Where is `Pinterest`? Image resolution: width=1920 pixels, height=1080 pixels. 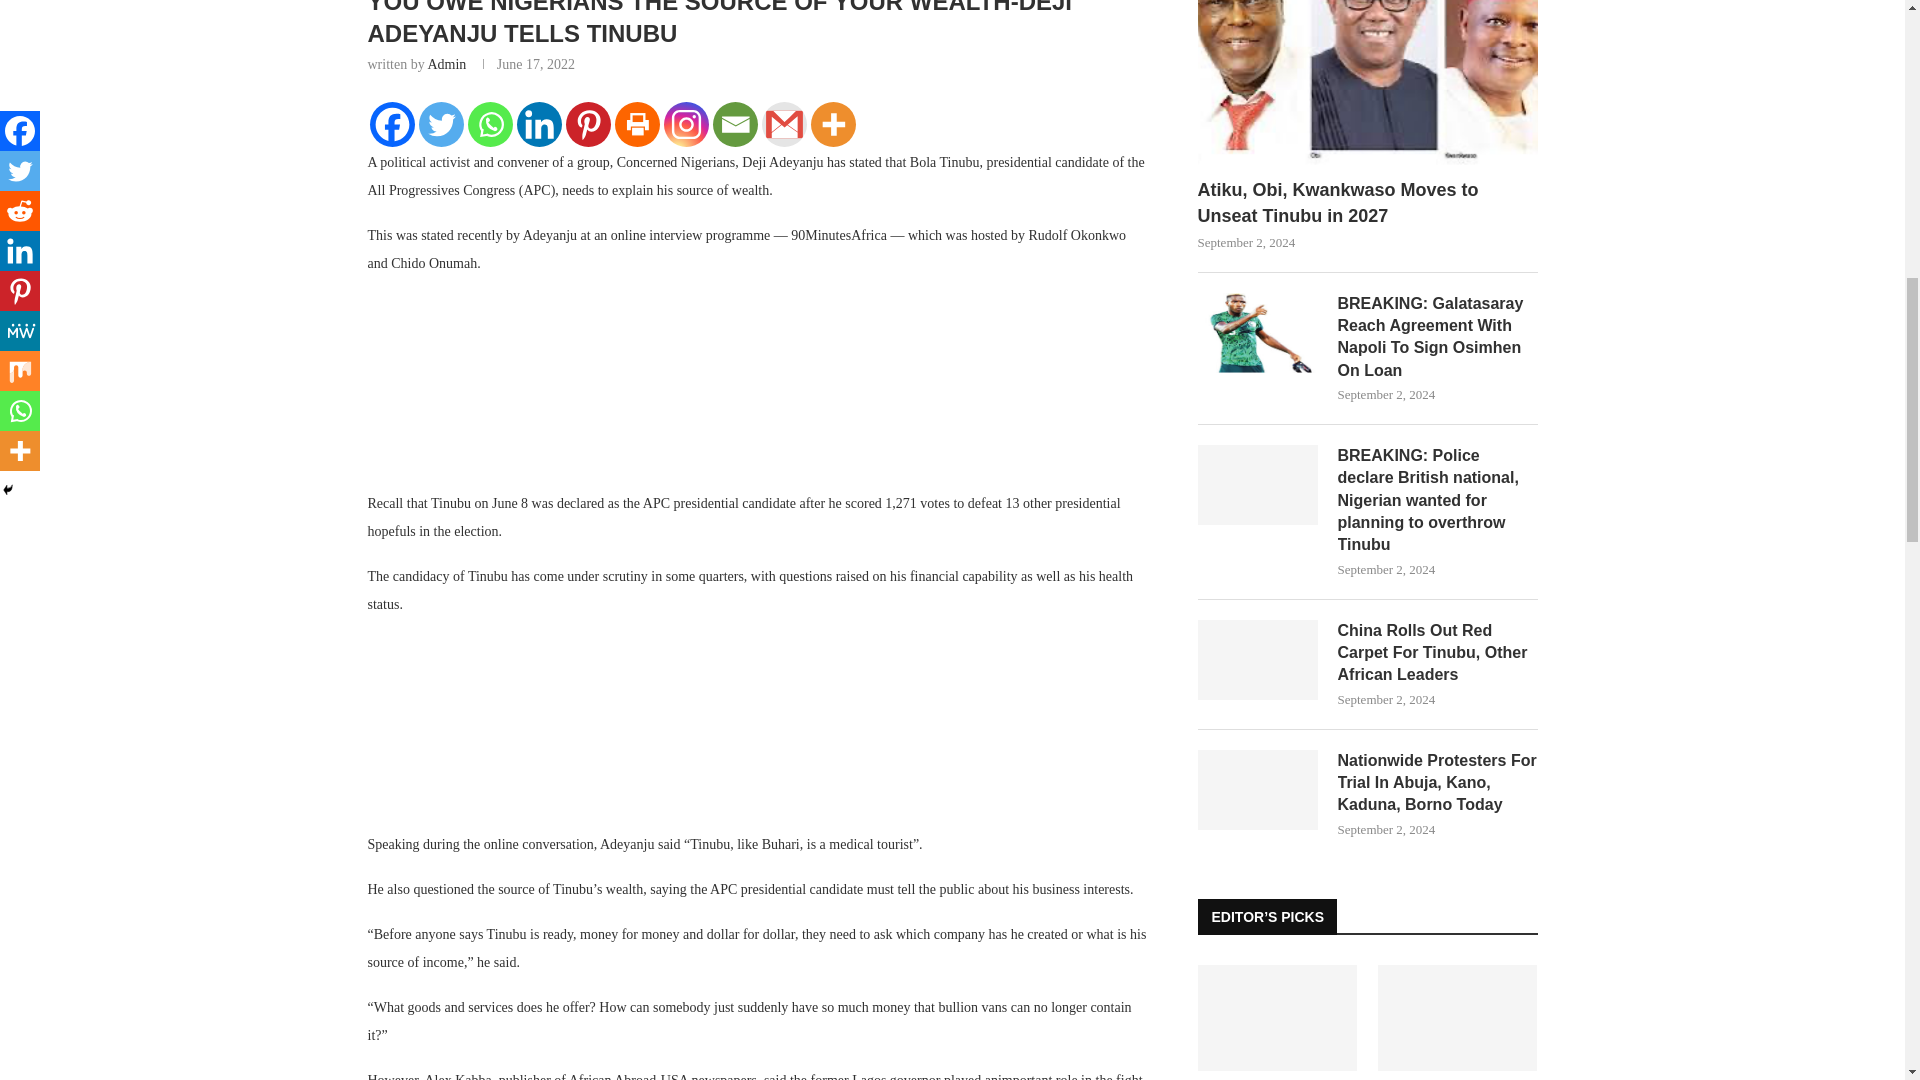 Pinterest is located at coordinates (588, 124).